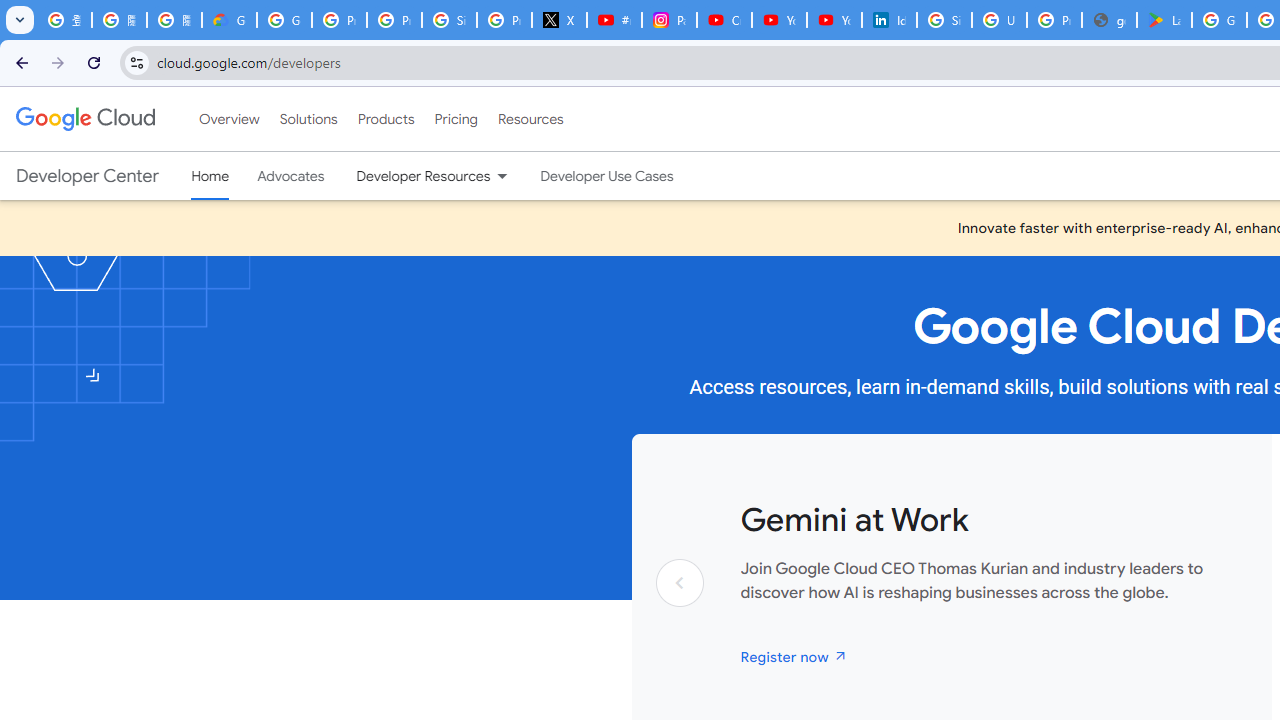 This screenshot has width=1280, height=720. What do you see at coordinates (560, 20) in the screenshot?
I see `X` at bounding box center [560, 20].